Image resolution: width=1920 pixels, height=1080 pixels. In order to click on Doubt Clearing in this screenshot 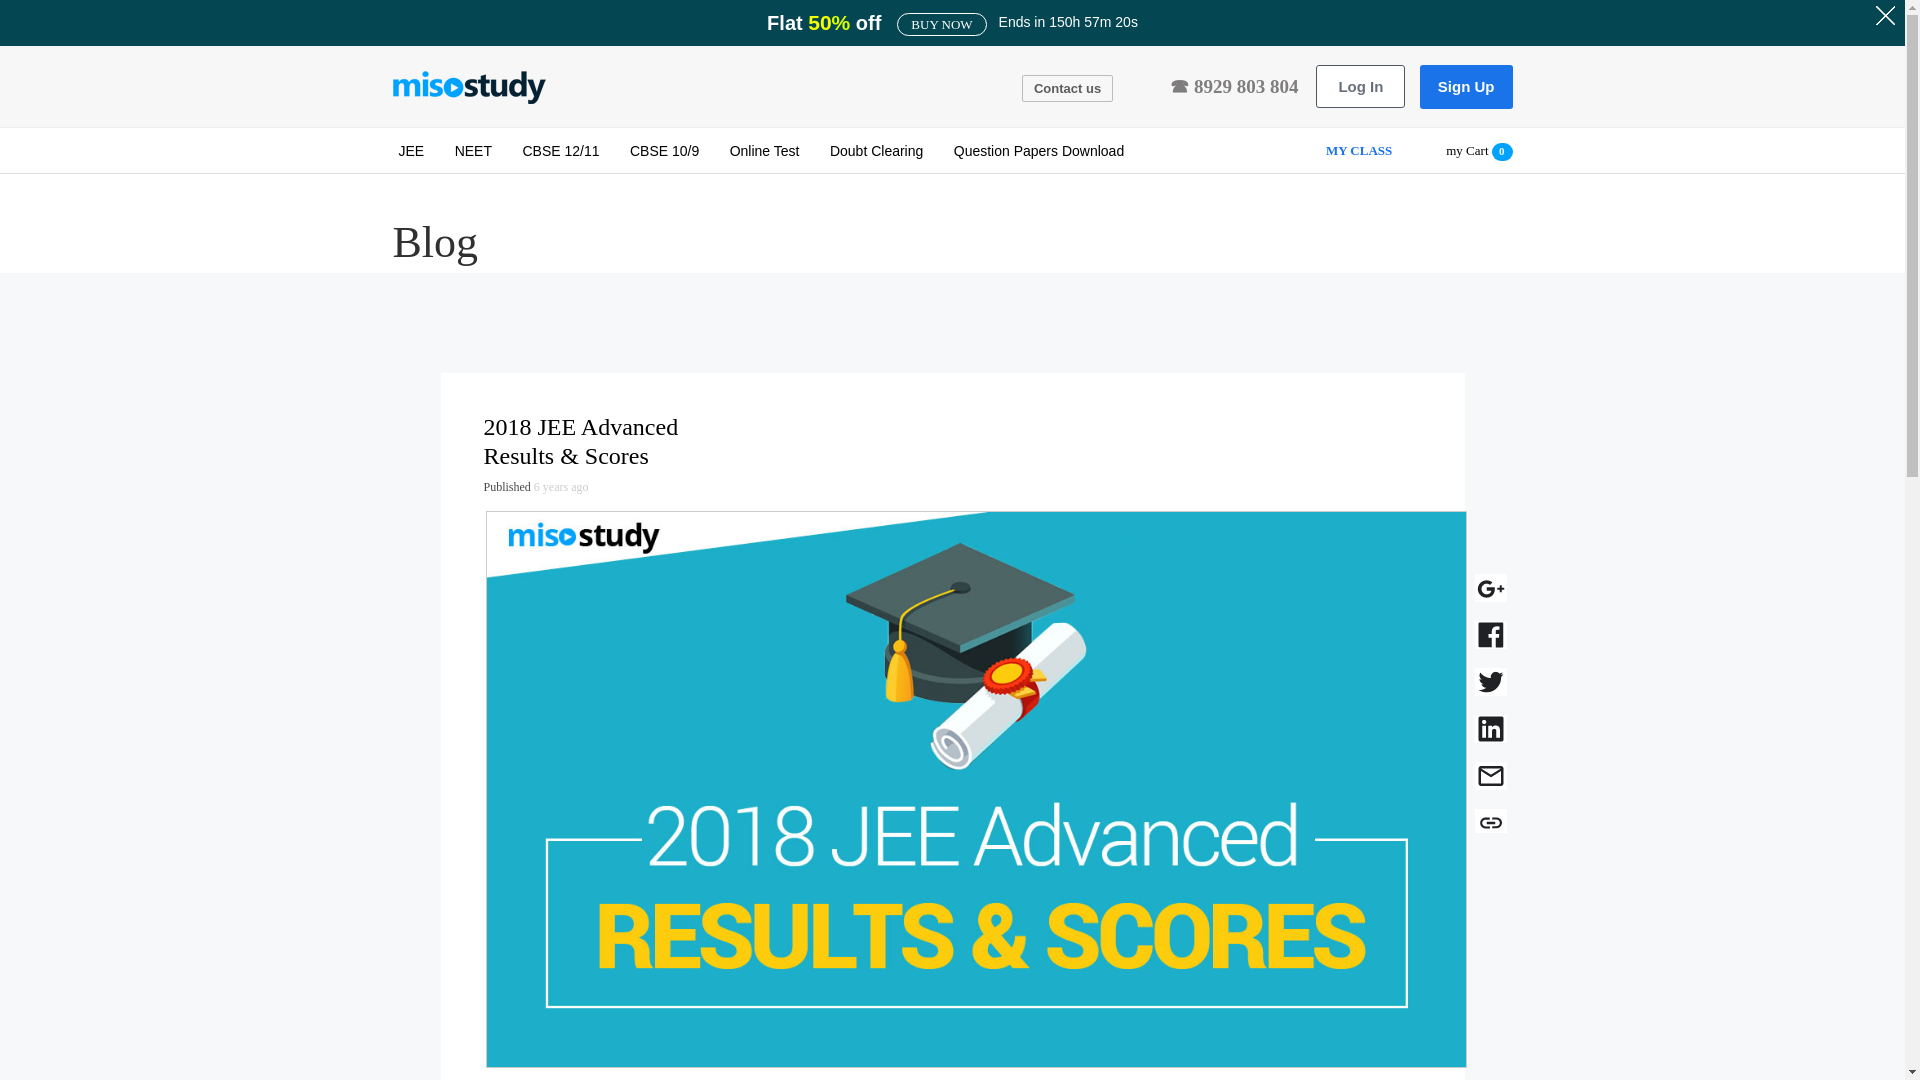, I will do `click(876, 151)`.